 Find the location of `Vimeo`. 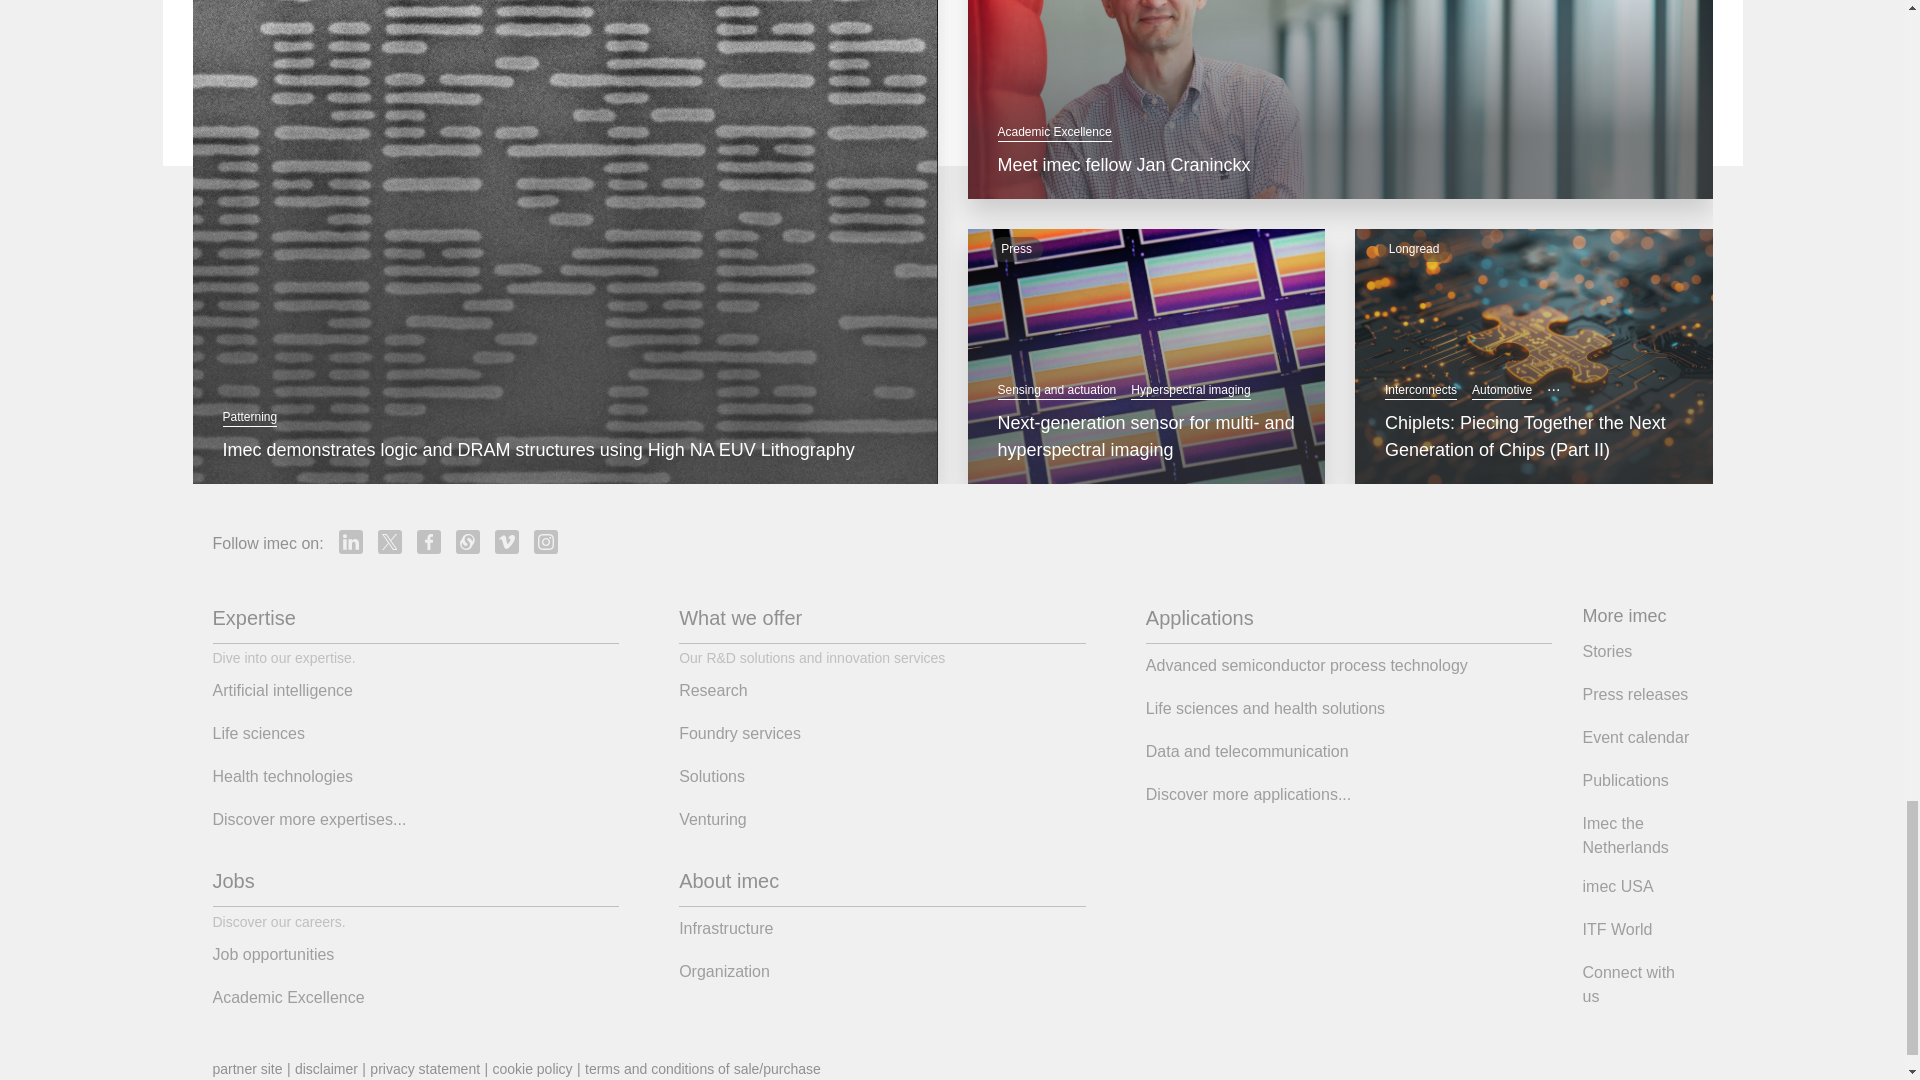

Vimeo is located at coordinates (506, 542).